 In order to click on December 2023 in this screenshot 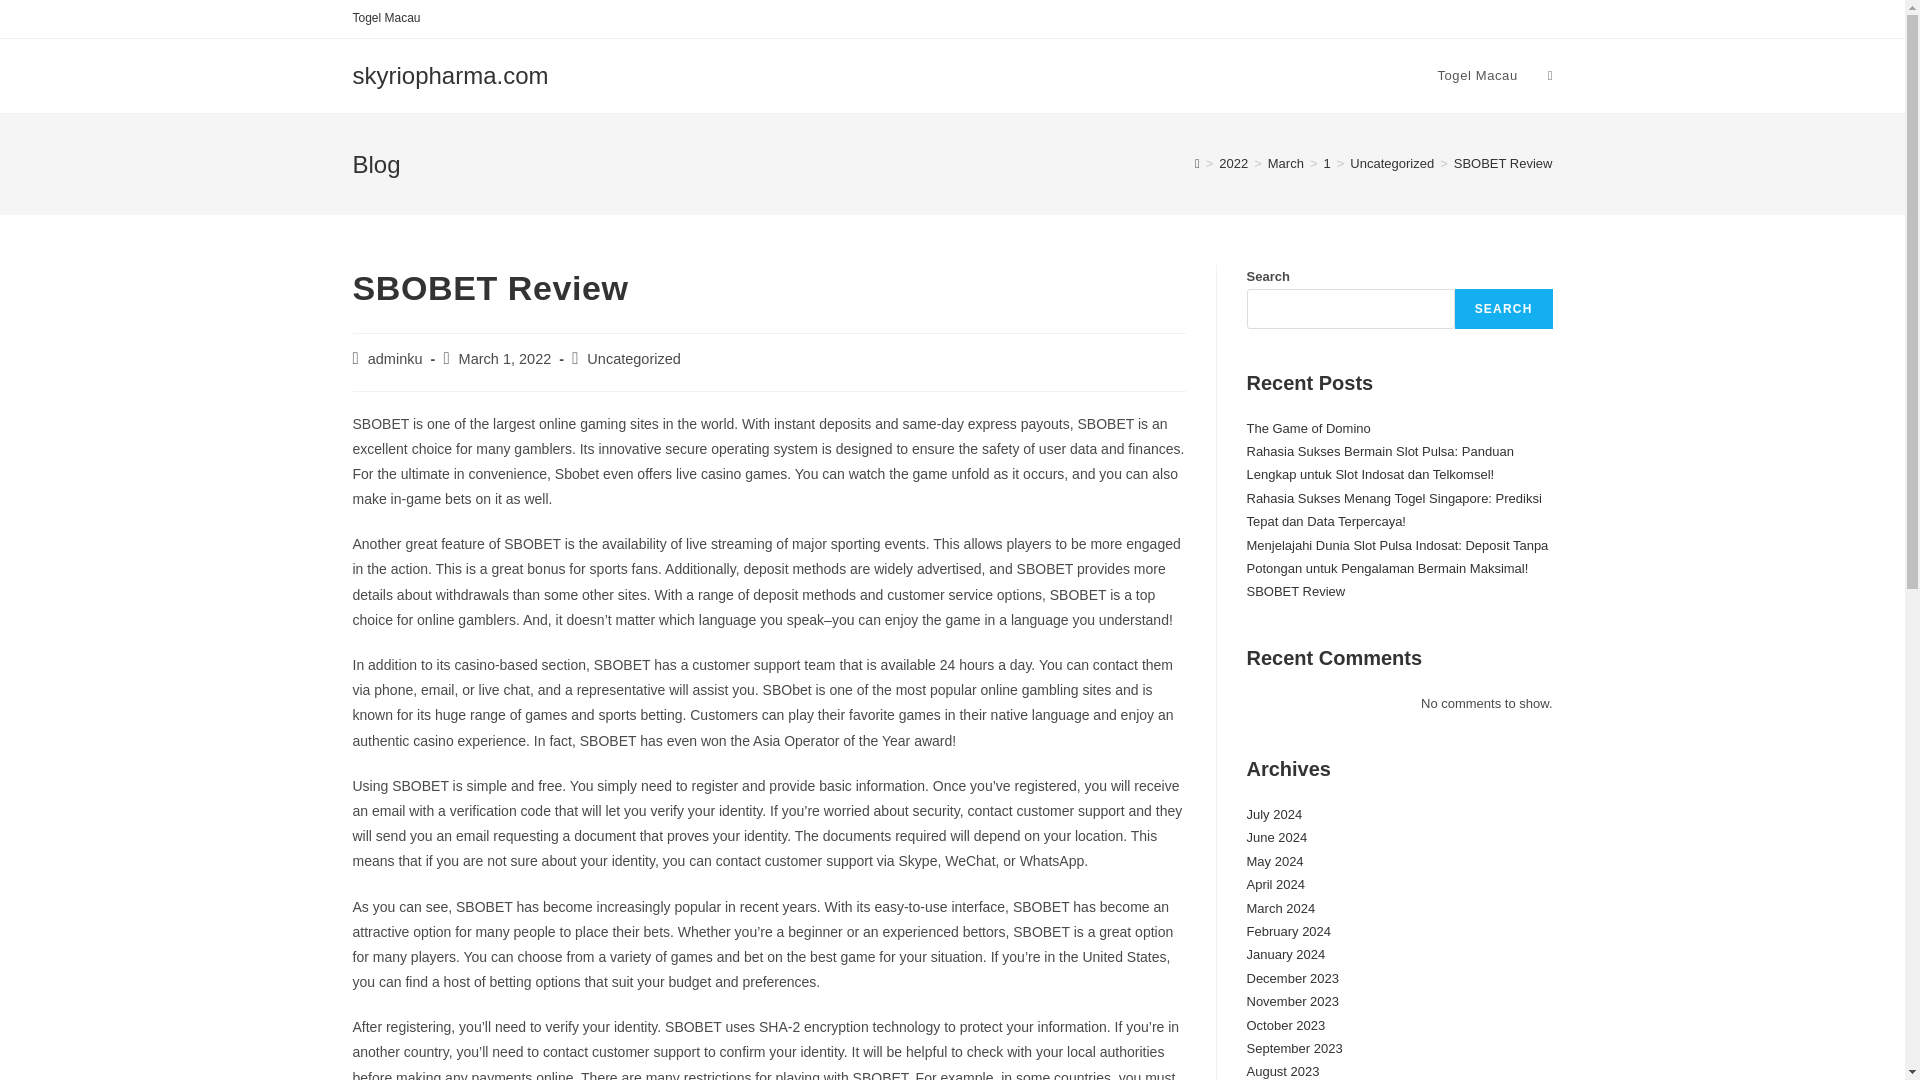, I will do `click(1292, 978)`.